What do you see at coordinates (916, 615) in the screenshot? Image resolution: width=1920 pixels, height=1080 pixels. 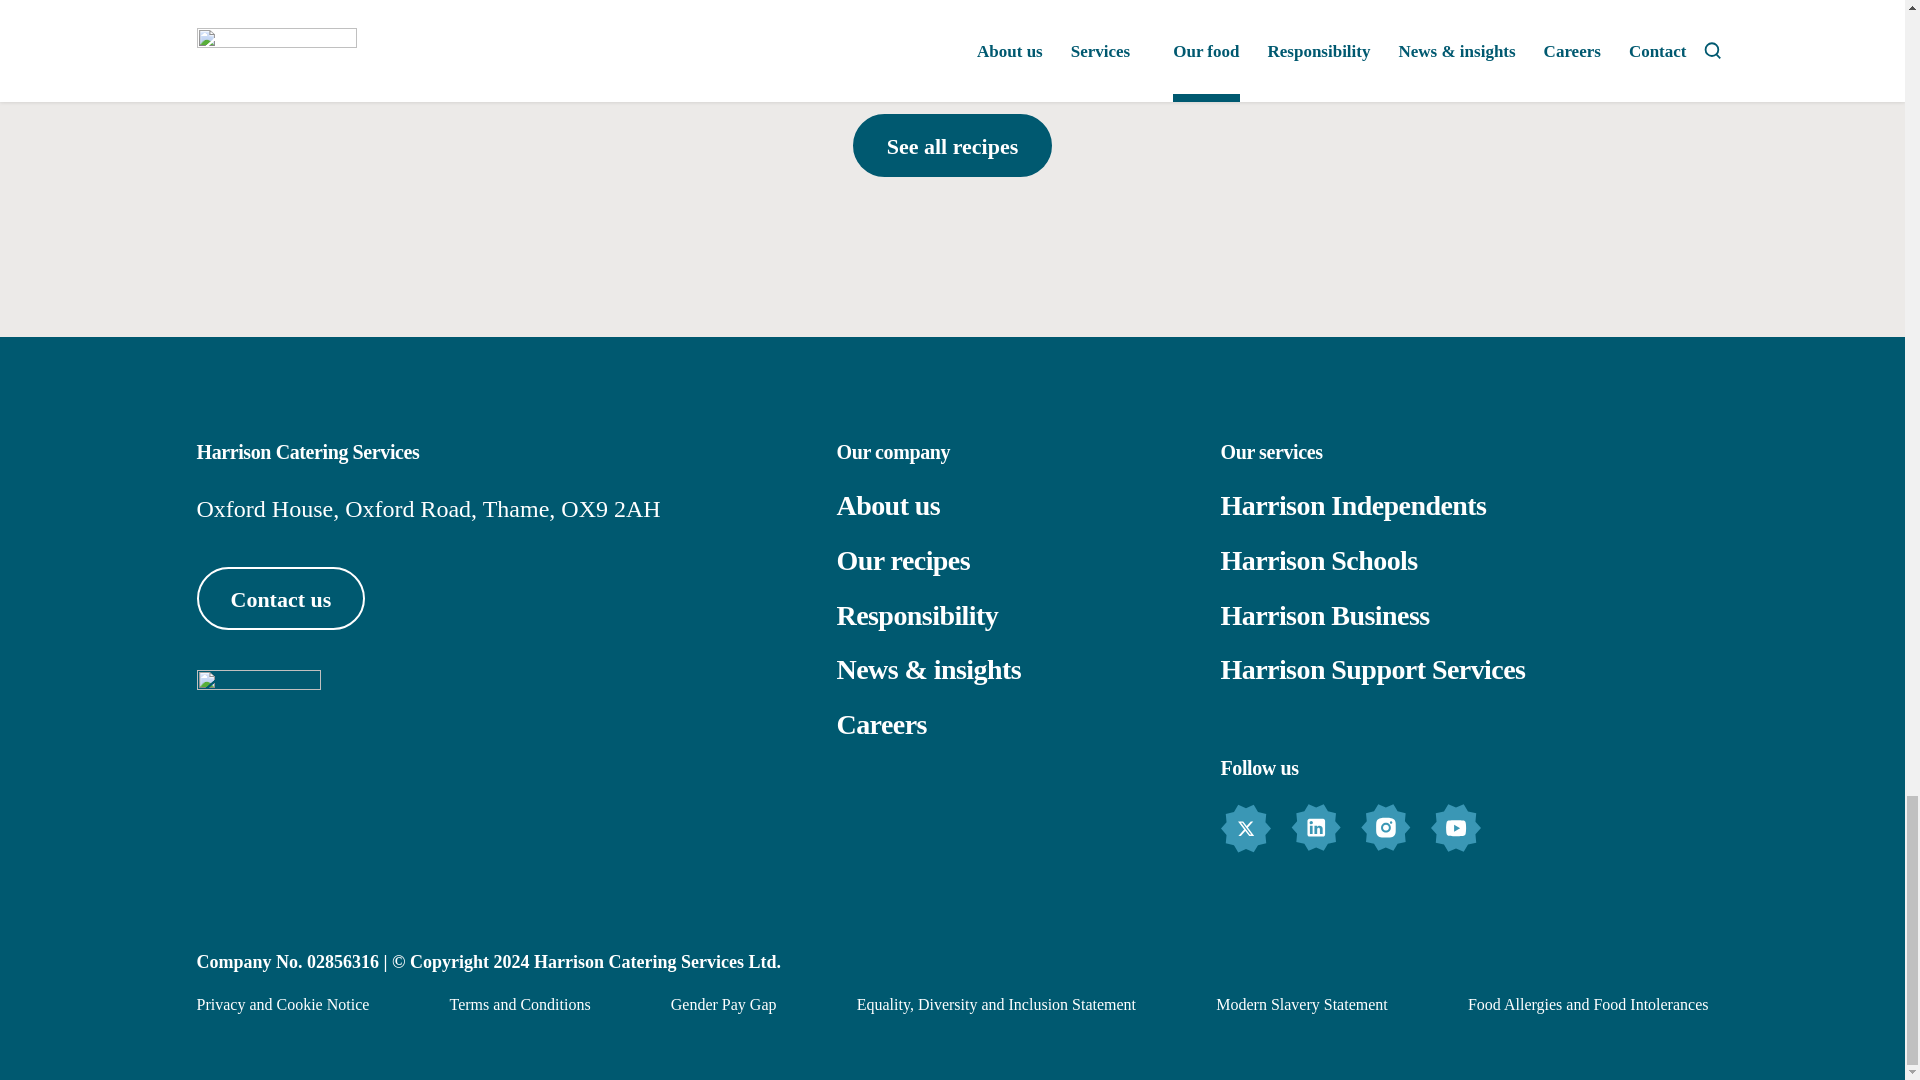 I see `Responsibility` at bounding box center [916, 615].